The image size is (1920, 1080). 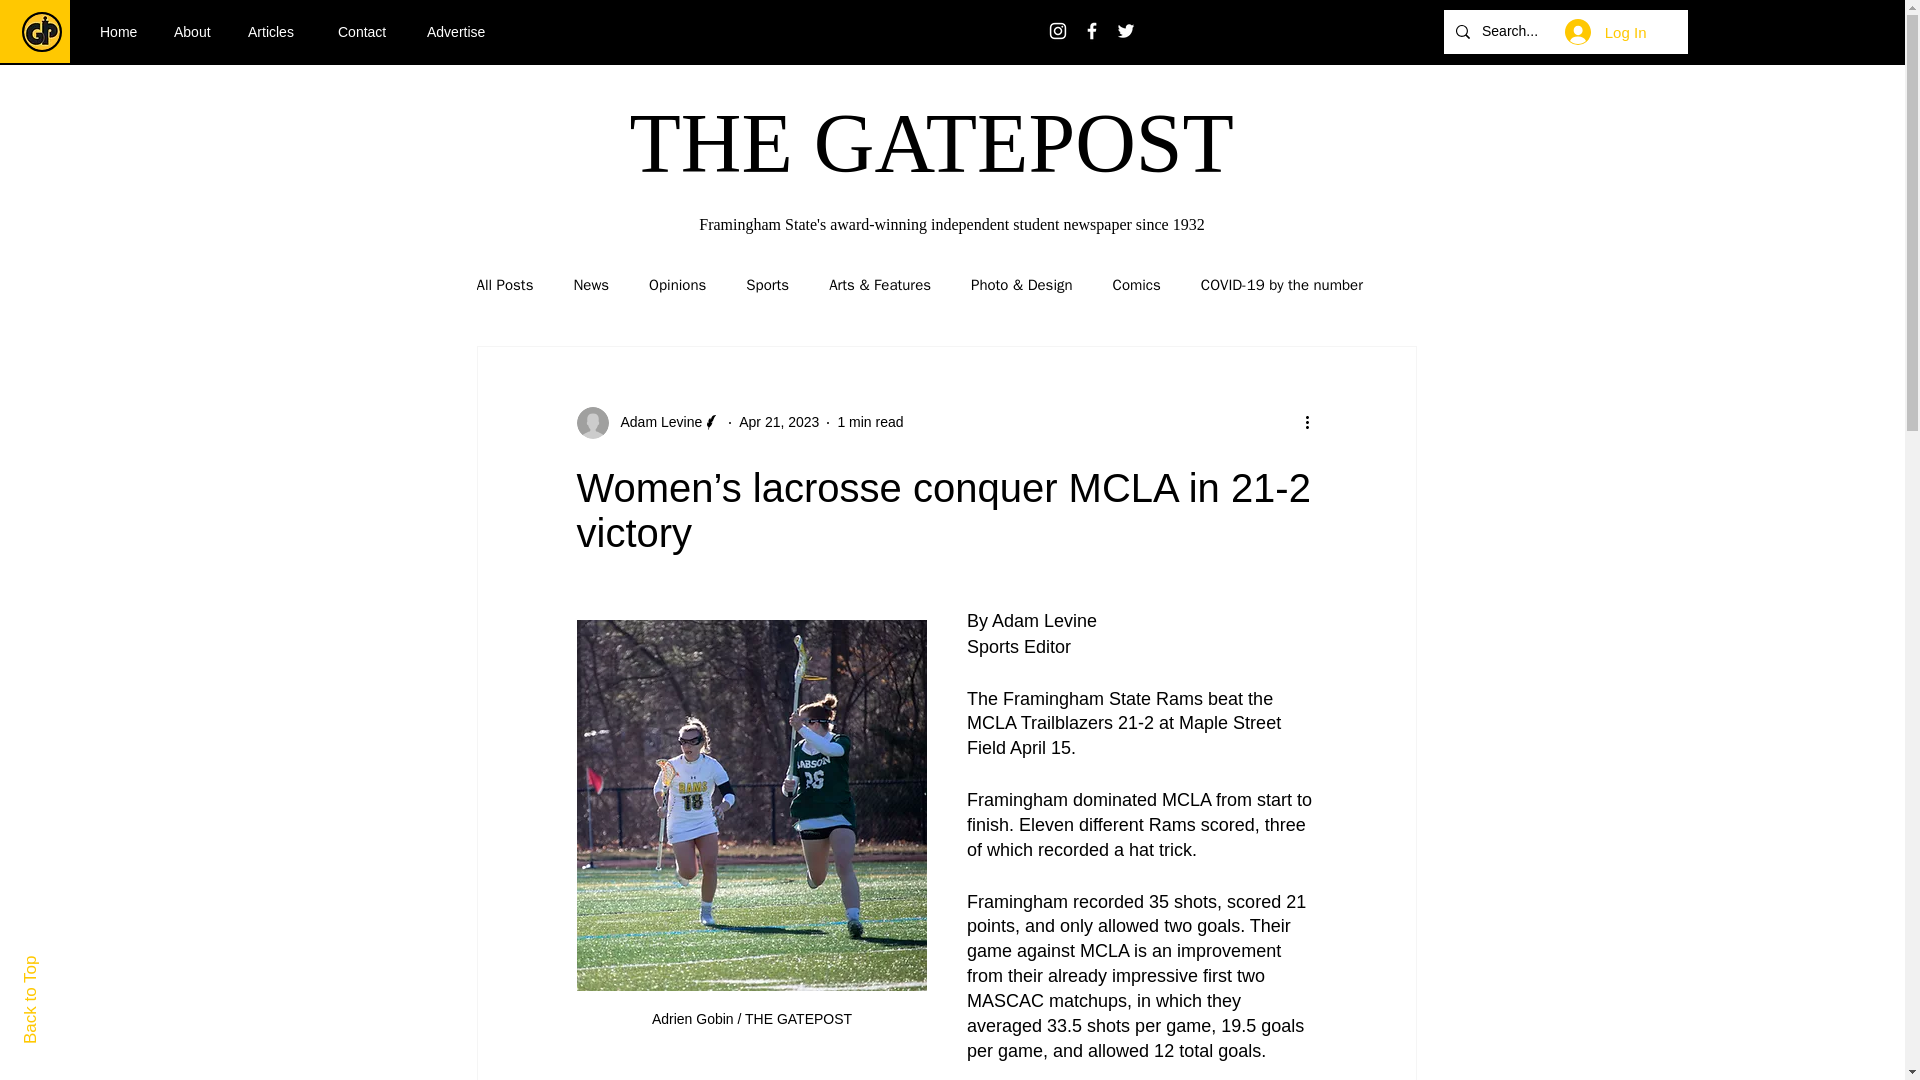 What do you see at coordinates (196, 32) in the screenshot?
I see `About` at bounding box center [196, 32].